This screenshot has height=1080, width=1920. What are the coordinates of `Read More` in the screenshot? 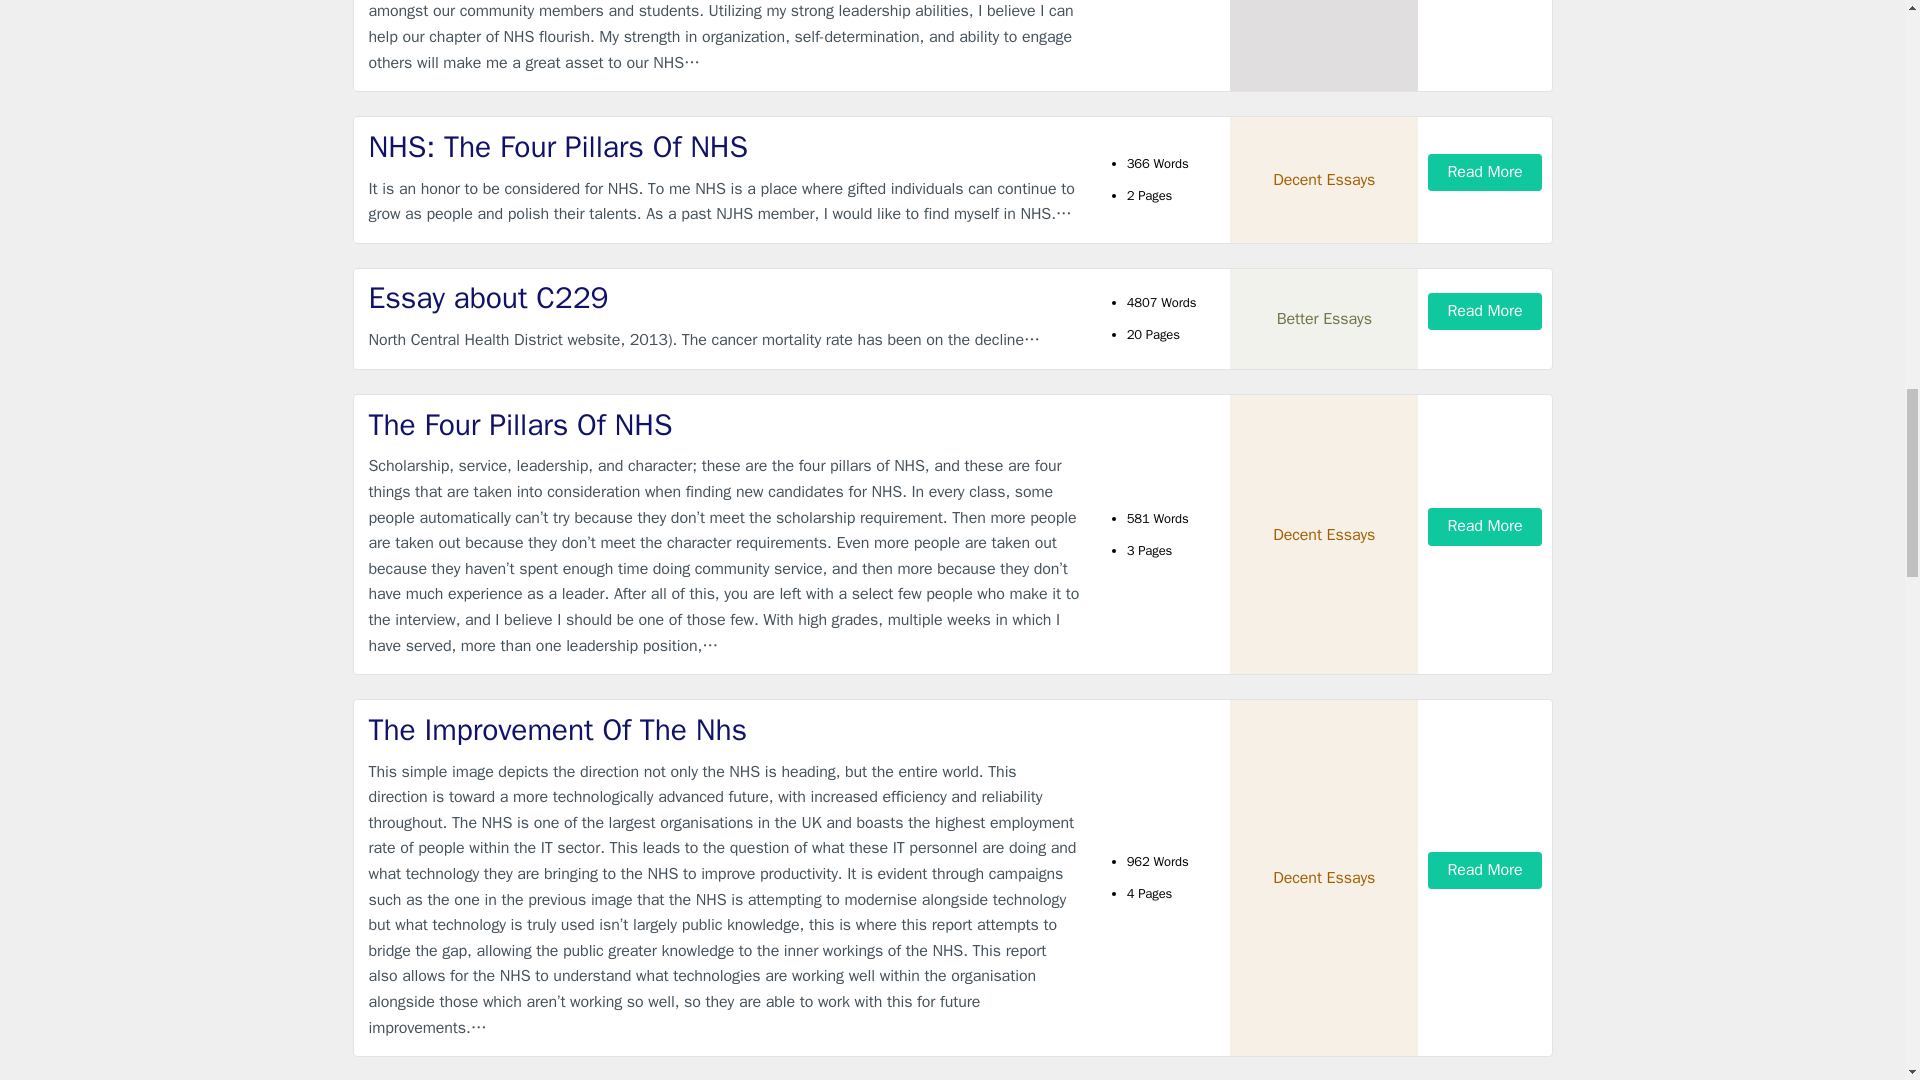 It's located at (1484, 311).